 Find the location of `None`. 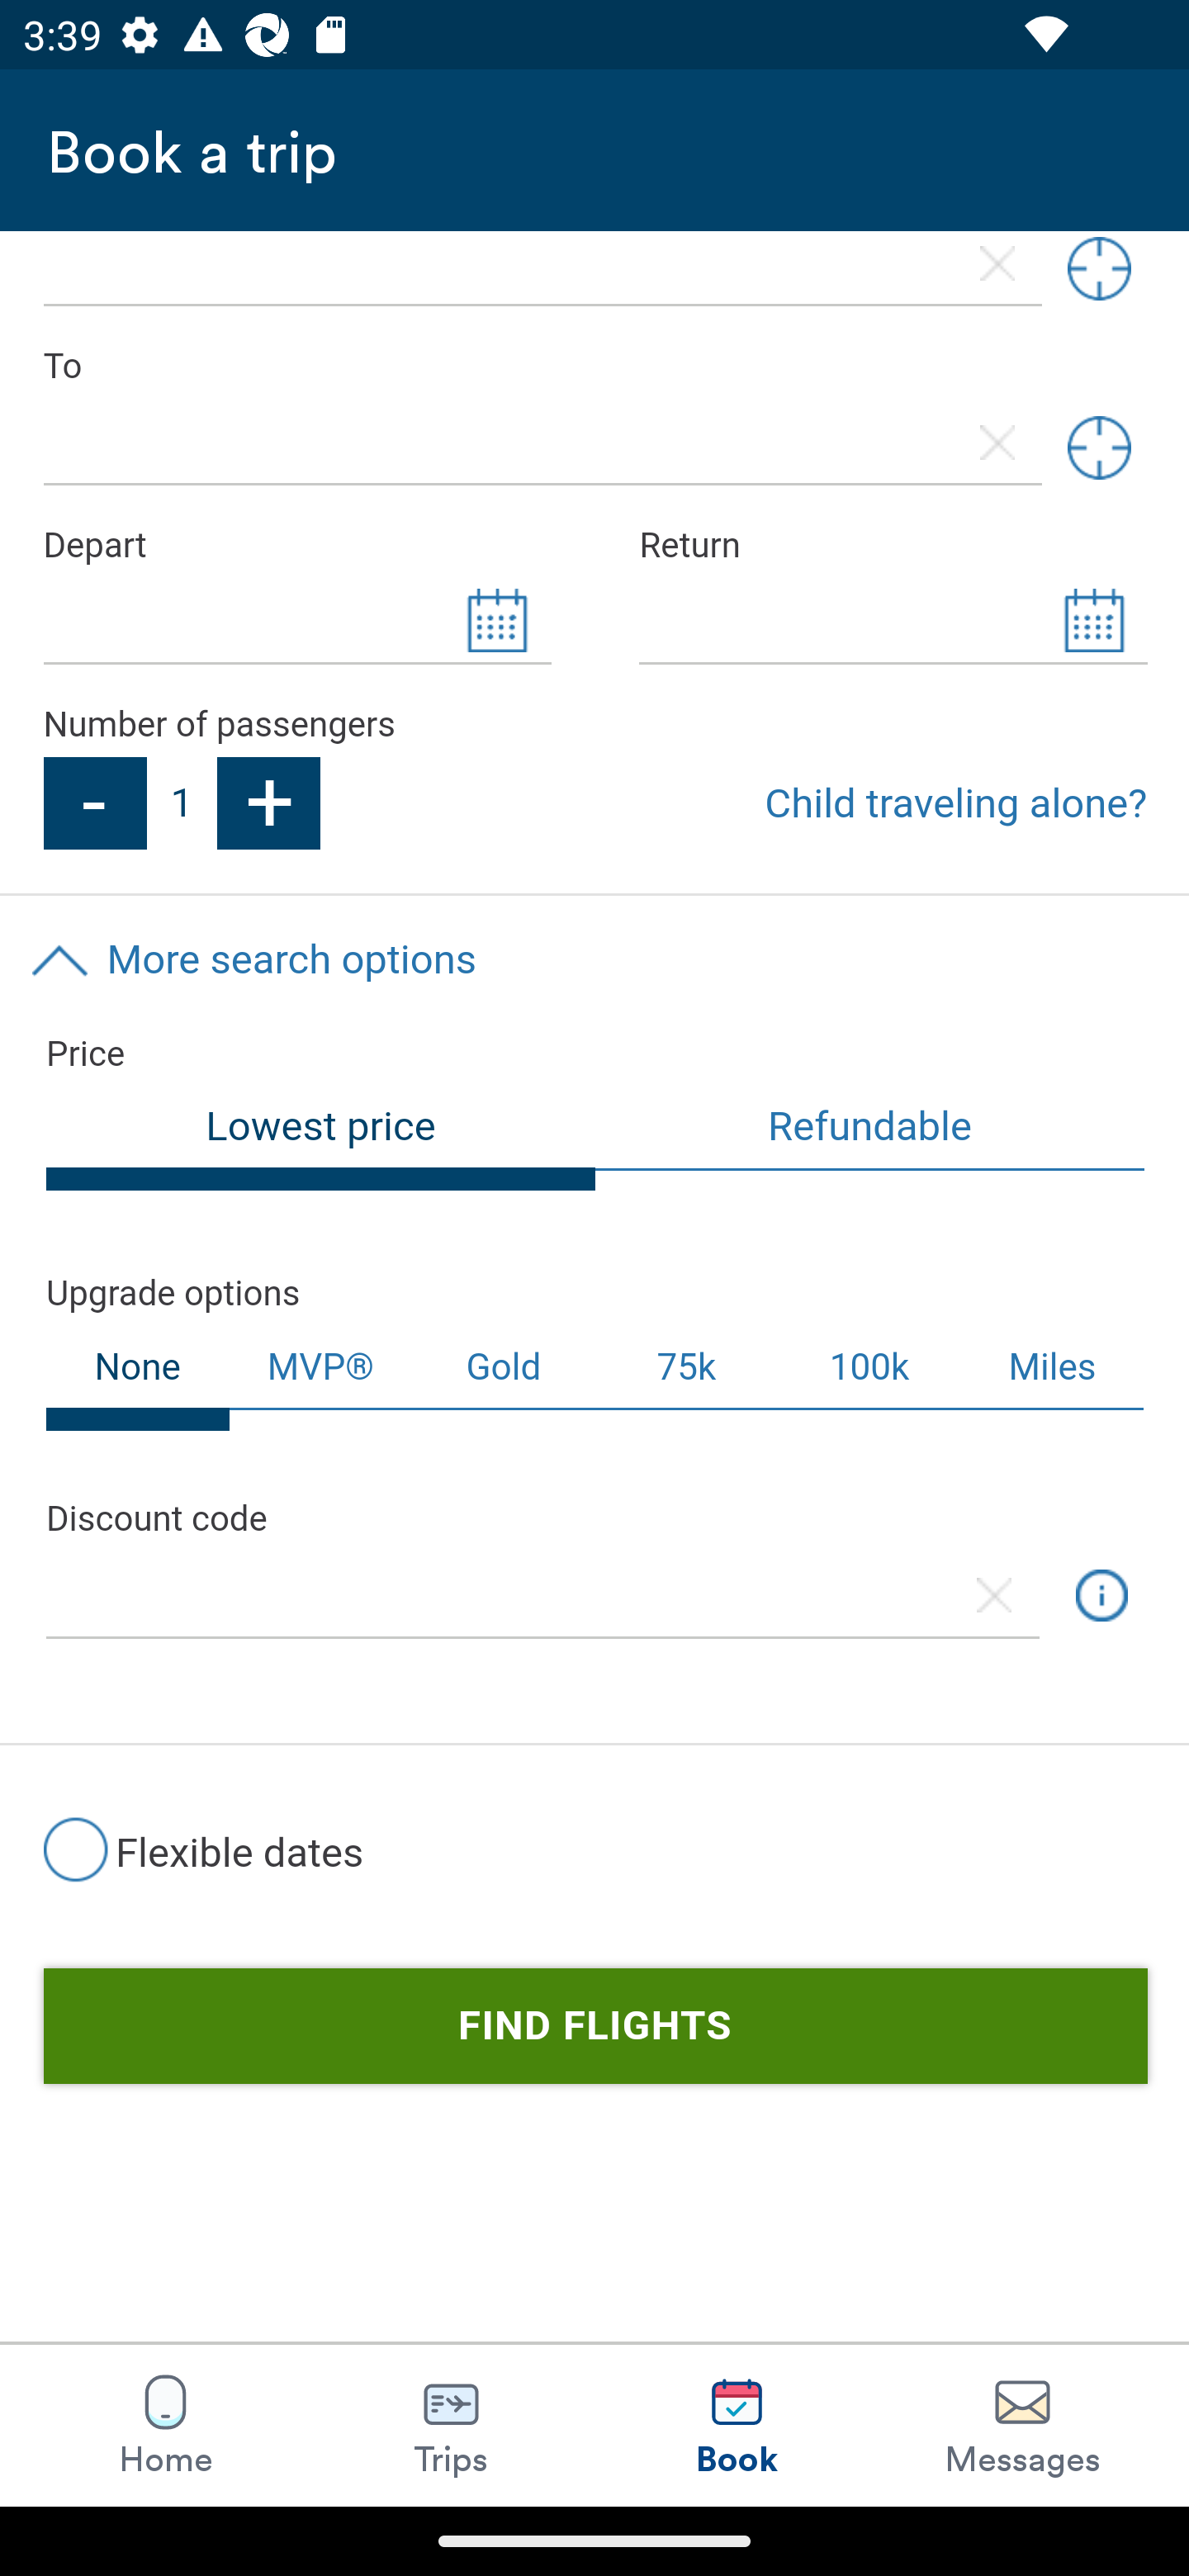

None is located at coordinates (139, 1377).